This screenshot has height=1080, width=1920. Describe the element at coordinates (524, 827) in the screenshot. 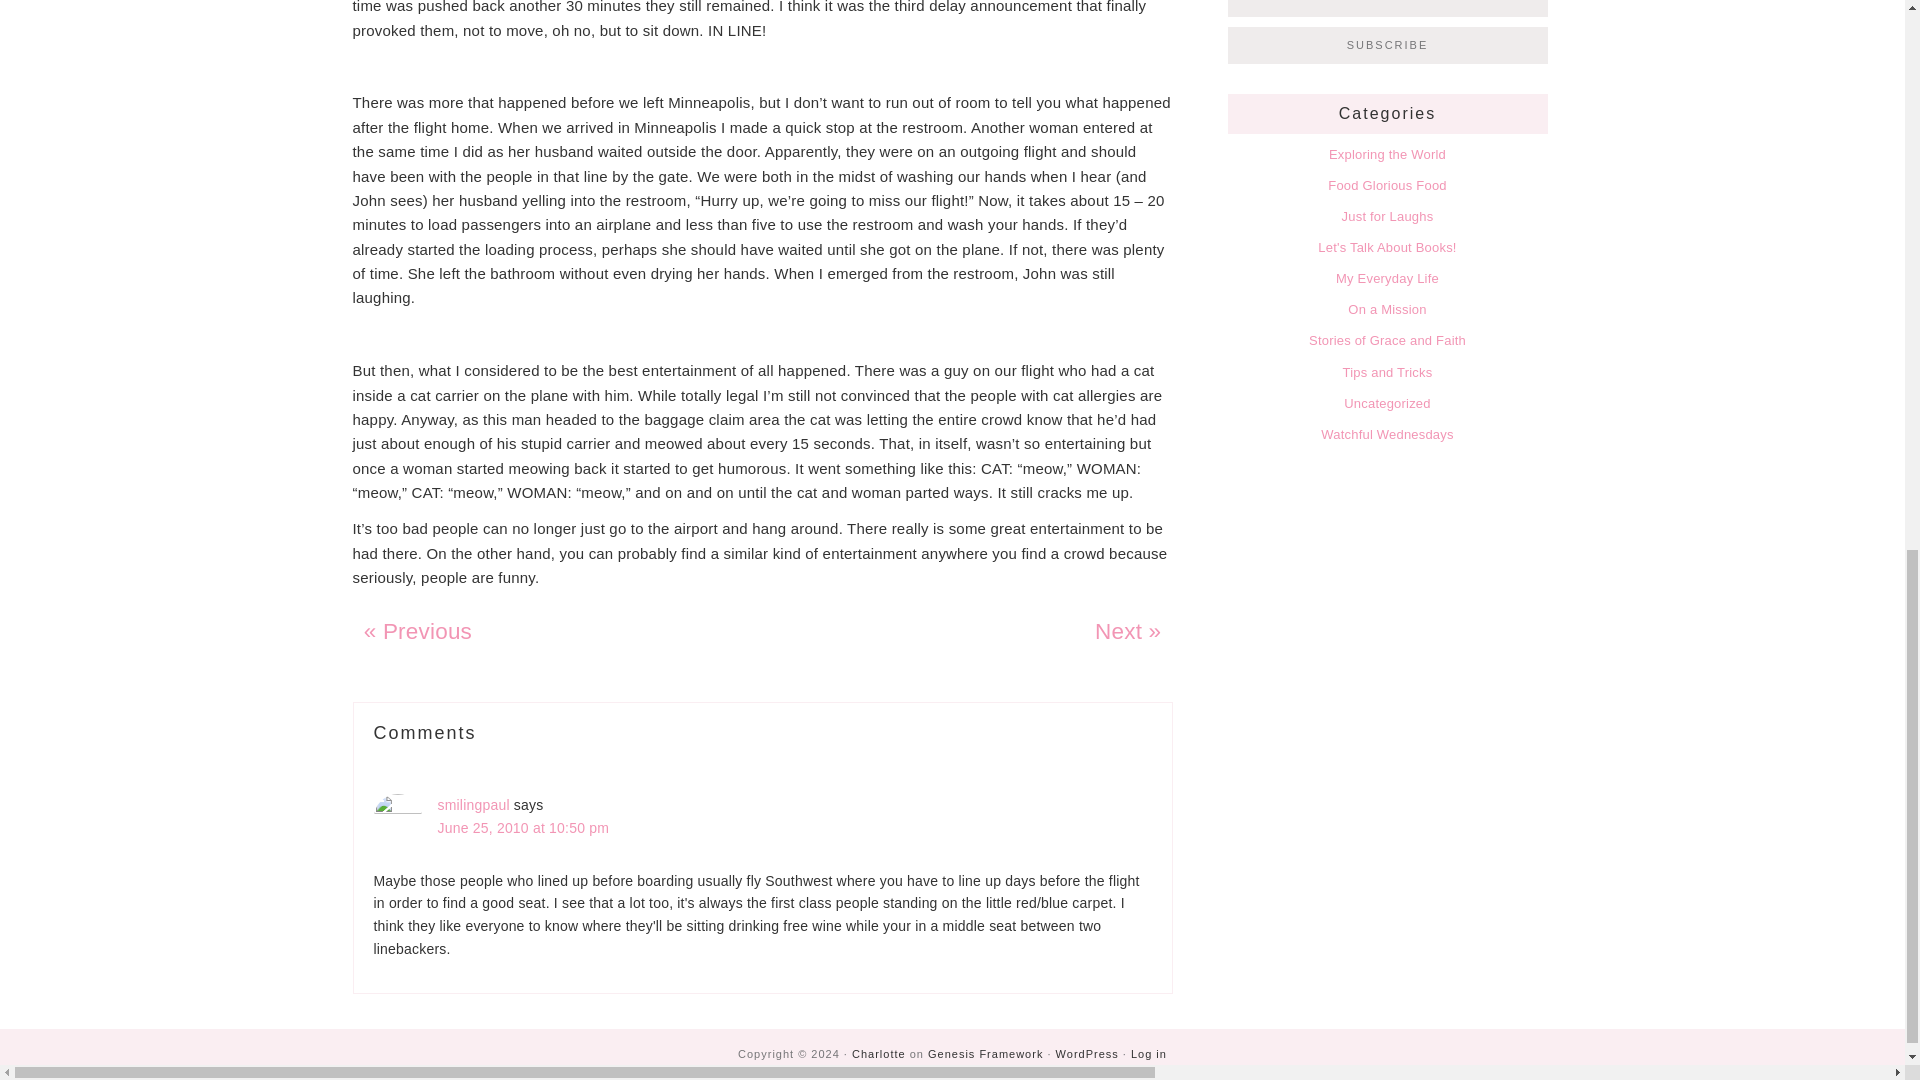

I see `June 25, 2010 at 10:50 pm` at that location.